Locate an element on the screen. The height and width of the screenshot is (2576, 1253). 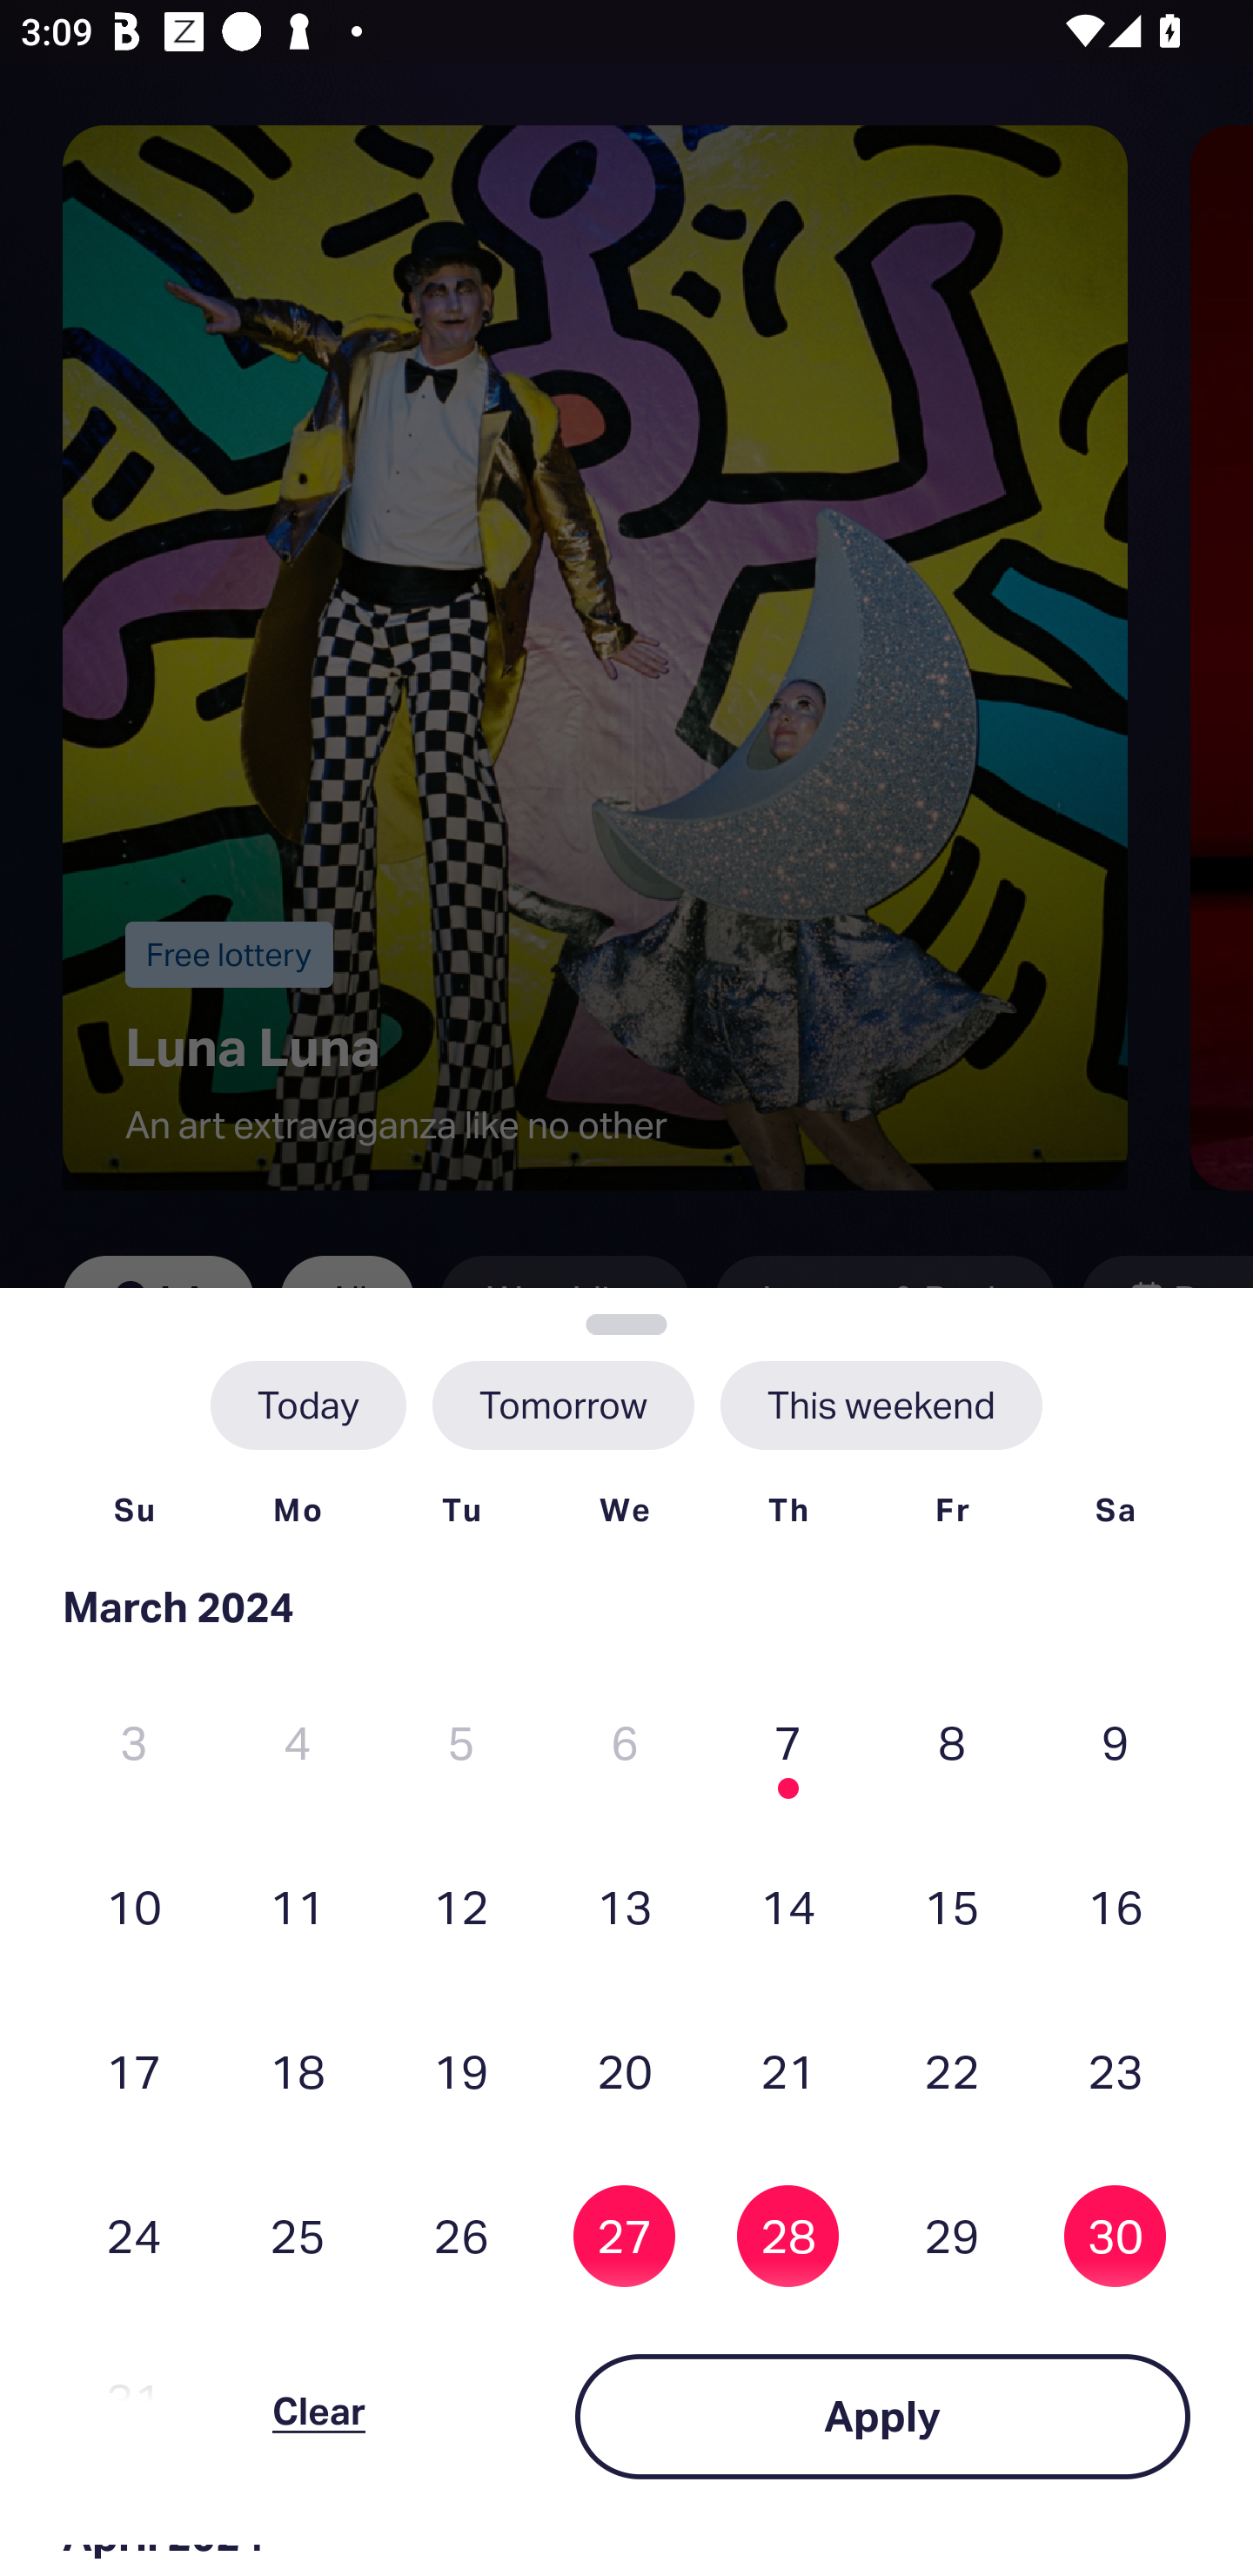
This weekend is located at coordinates (881, 1405).